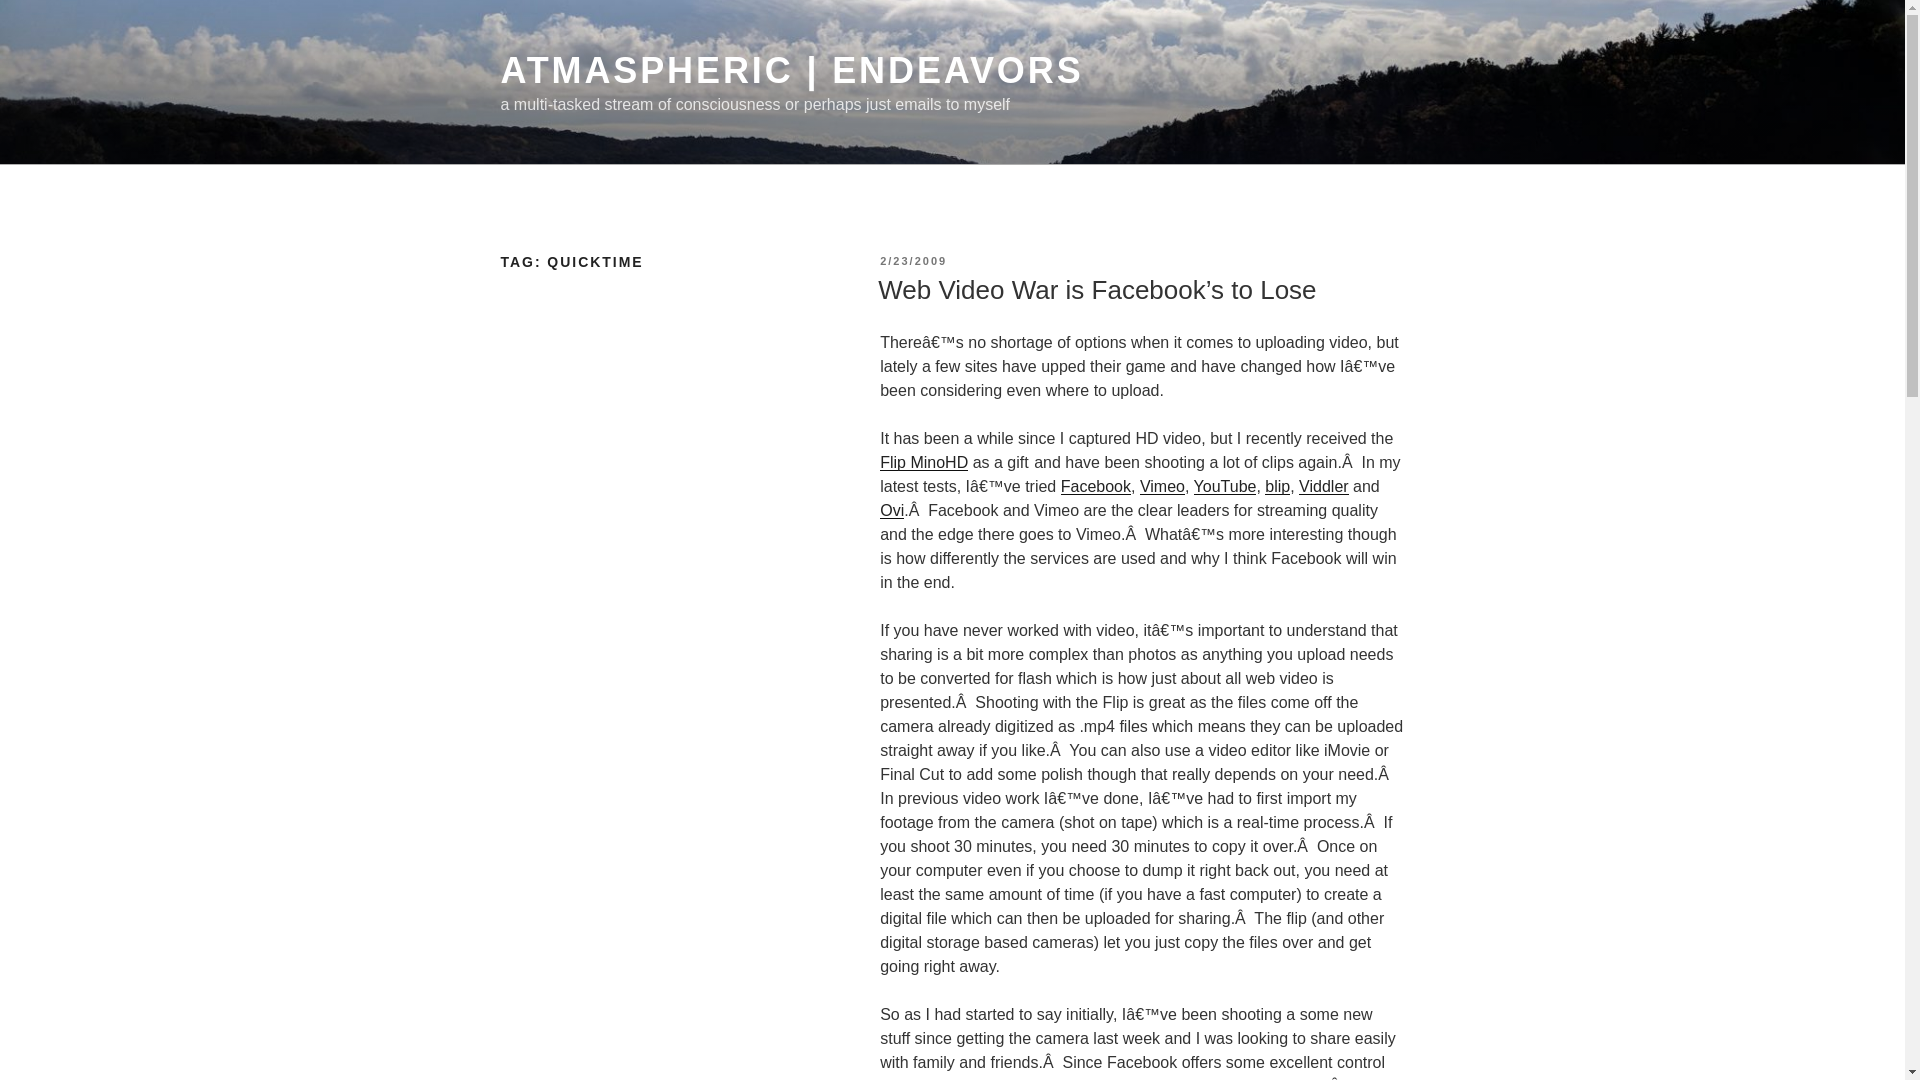 The image size is (1920, 1080). Describe the element at coordinates (1278, 486) in the screenshot. I see `blip` at that location.